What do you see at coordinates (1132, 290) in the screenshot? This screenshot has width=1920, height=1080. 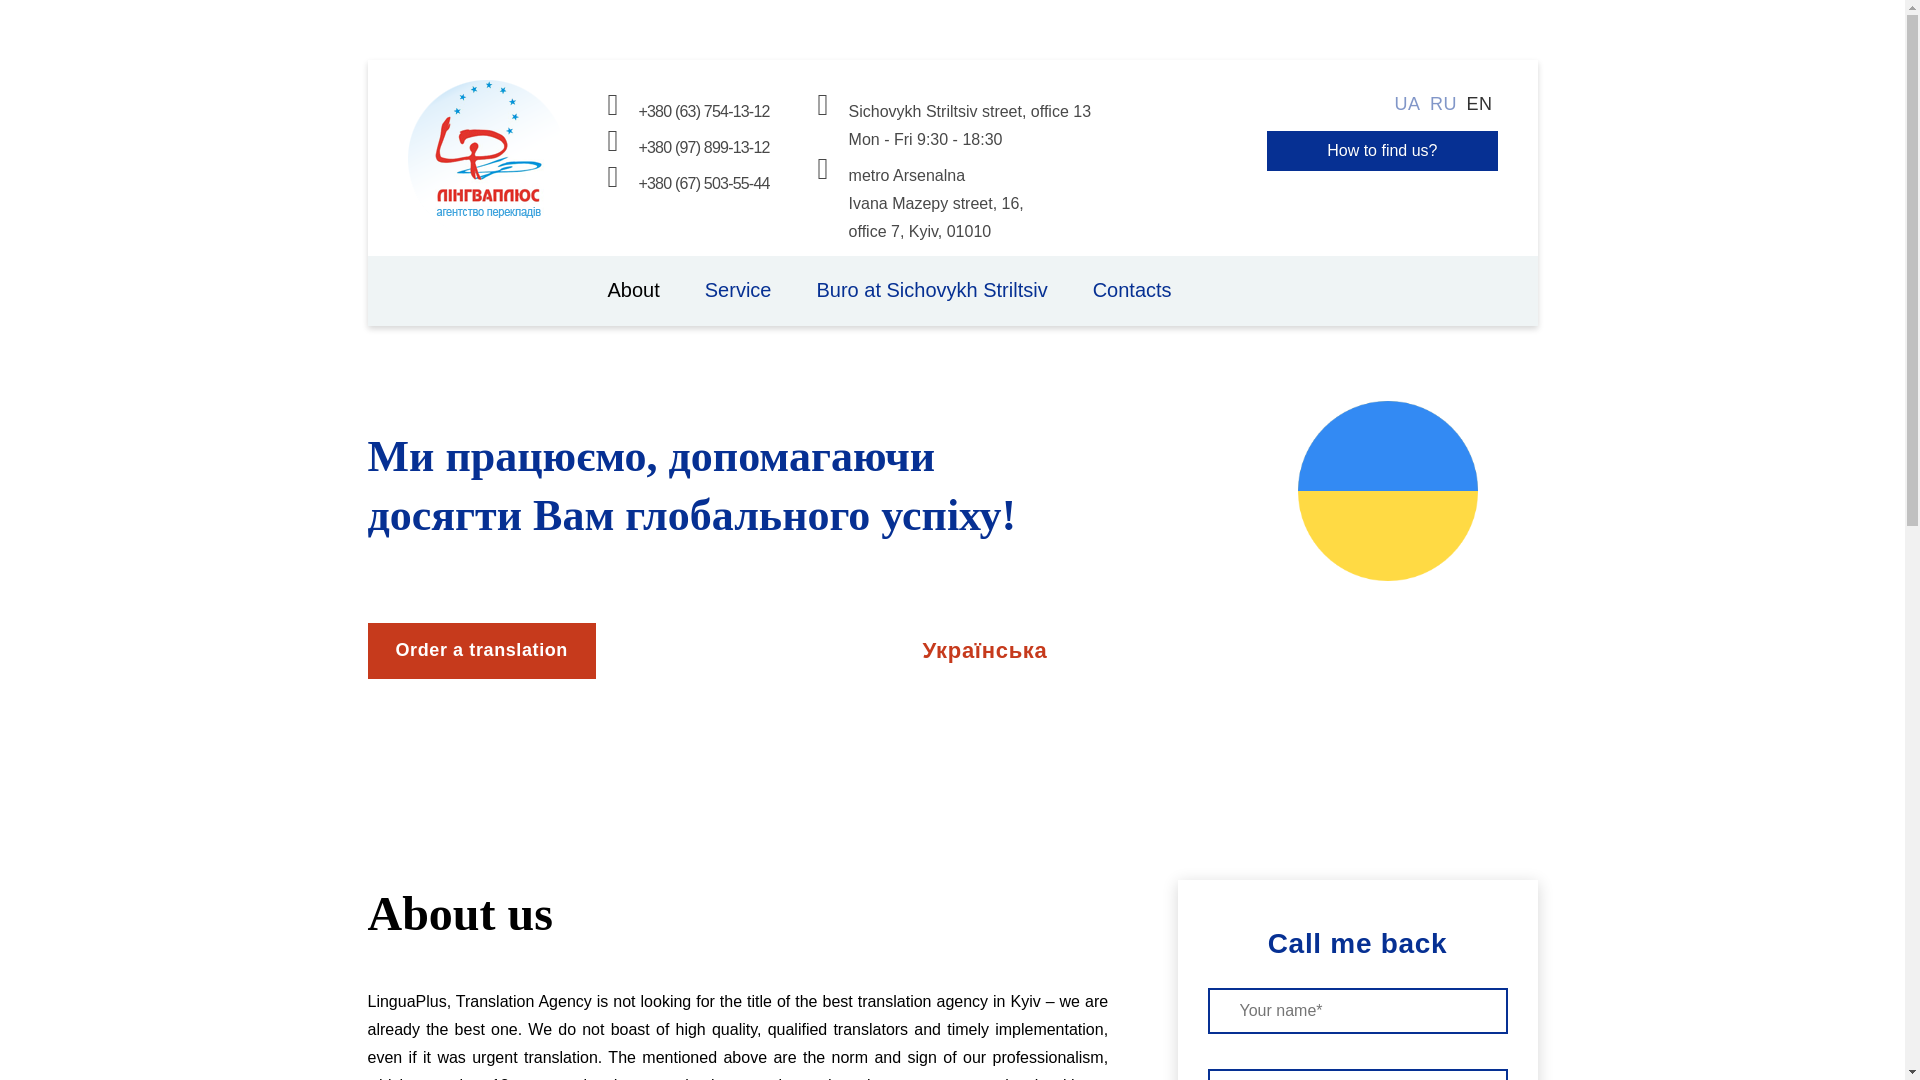 I see `Contacts` at bounding box center [1132, 290].